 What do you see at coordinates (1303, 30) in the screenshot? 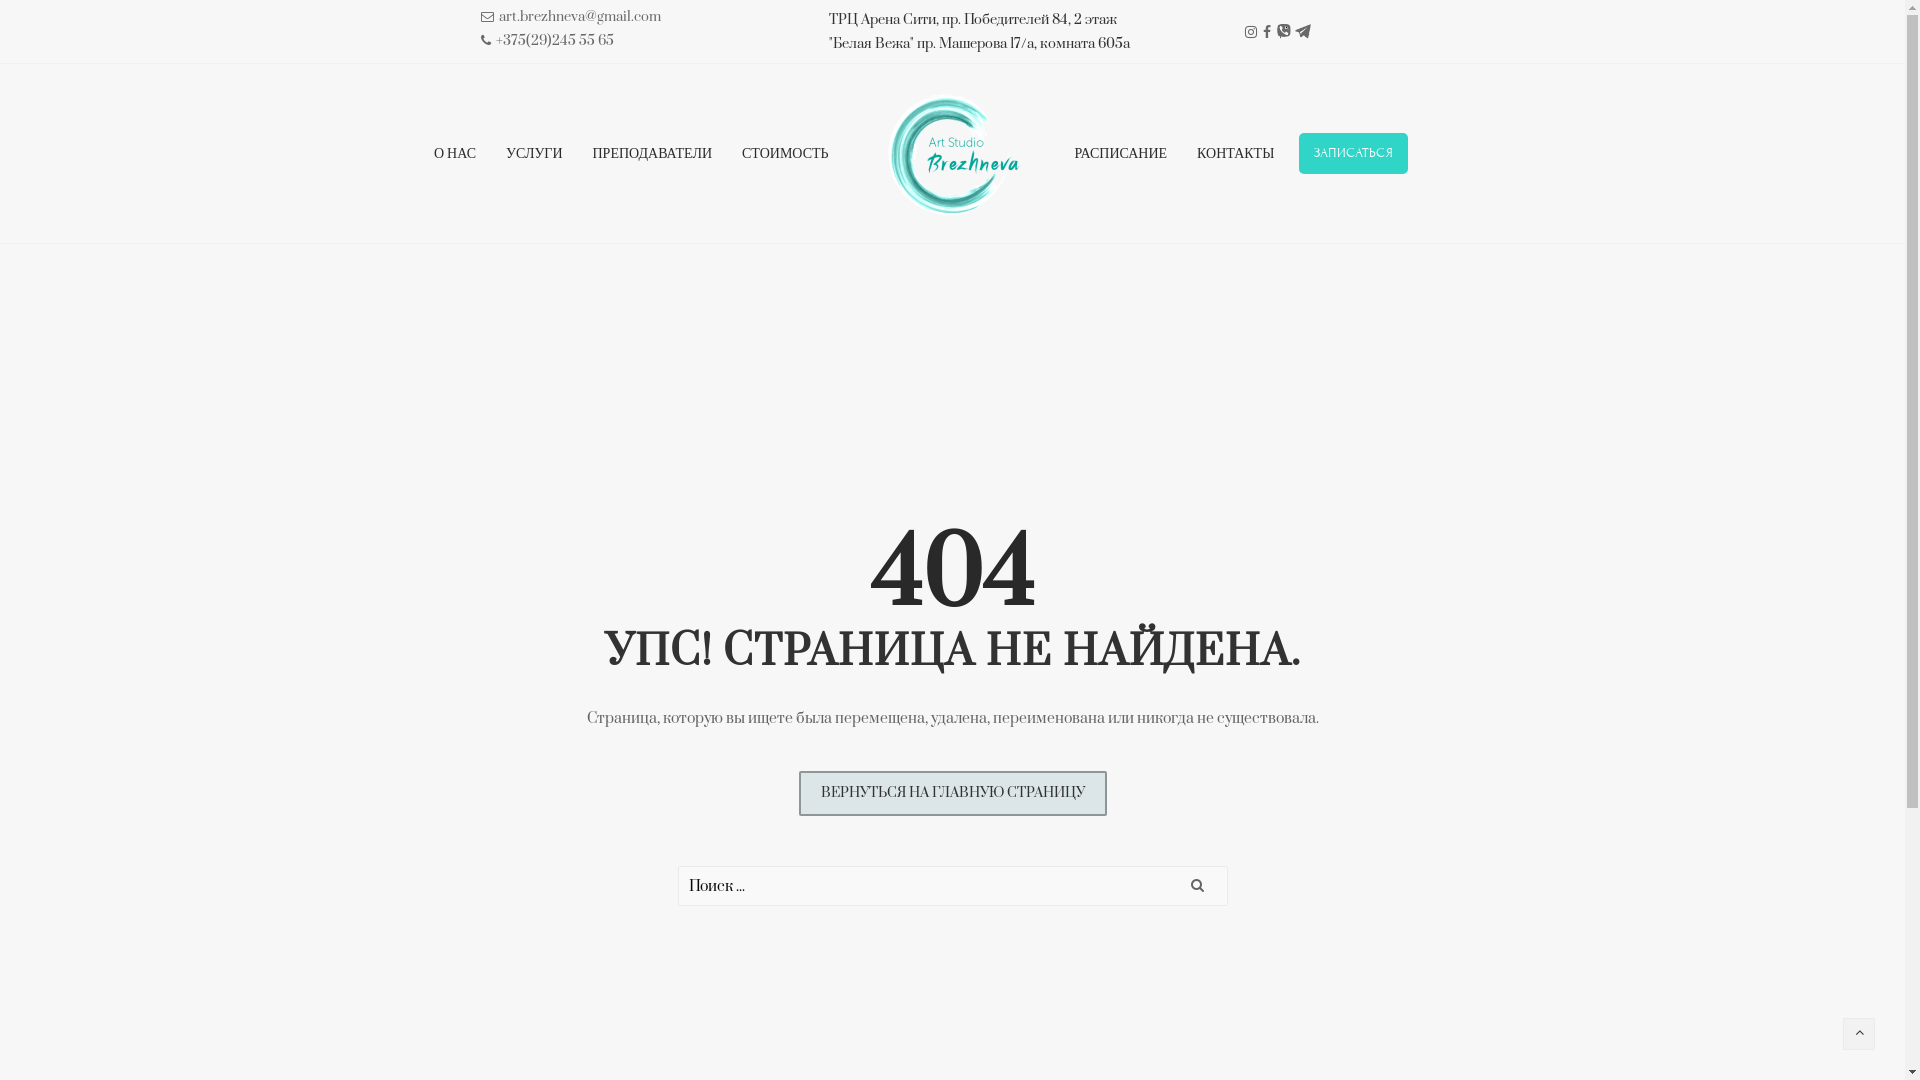
I see `Telegram` at bounding box center [1303, 30].